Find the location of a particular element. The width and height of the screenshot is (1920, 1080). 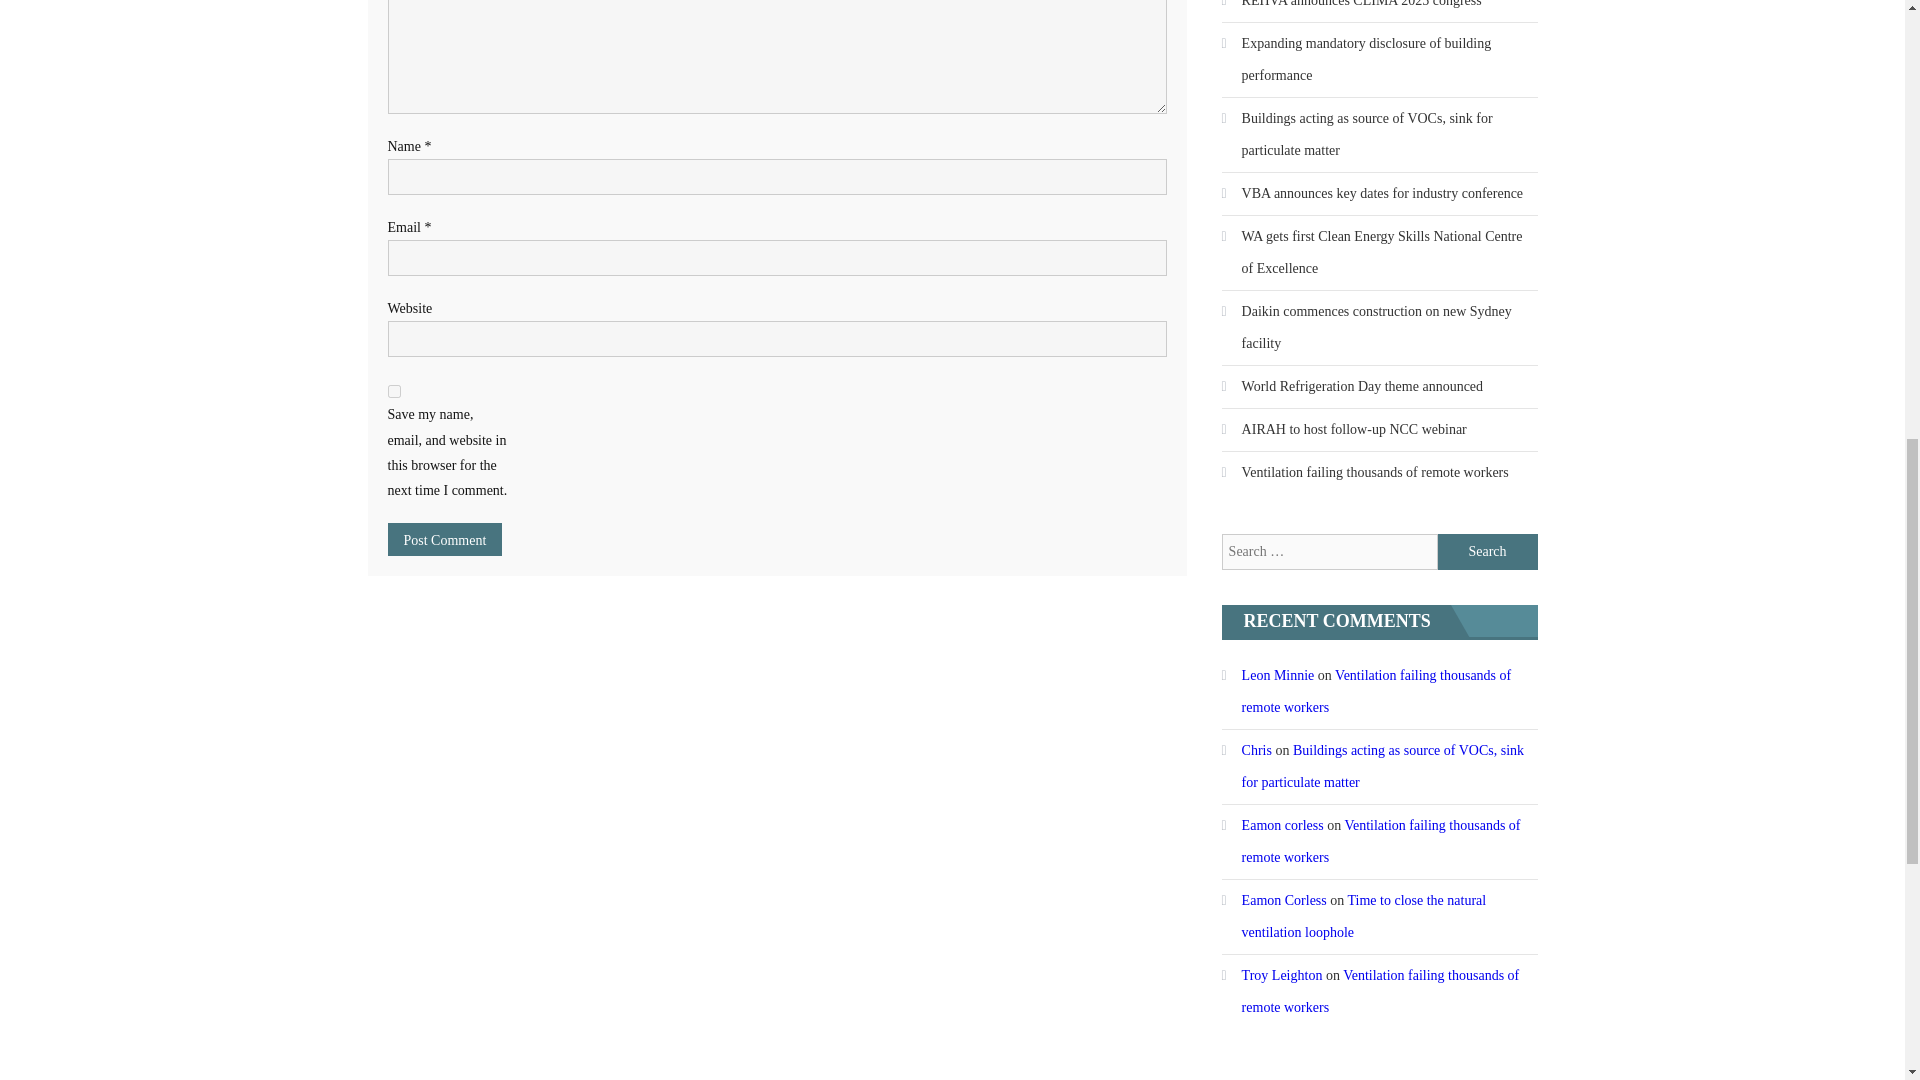

Post Comment is located at coordinates (445, 539).